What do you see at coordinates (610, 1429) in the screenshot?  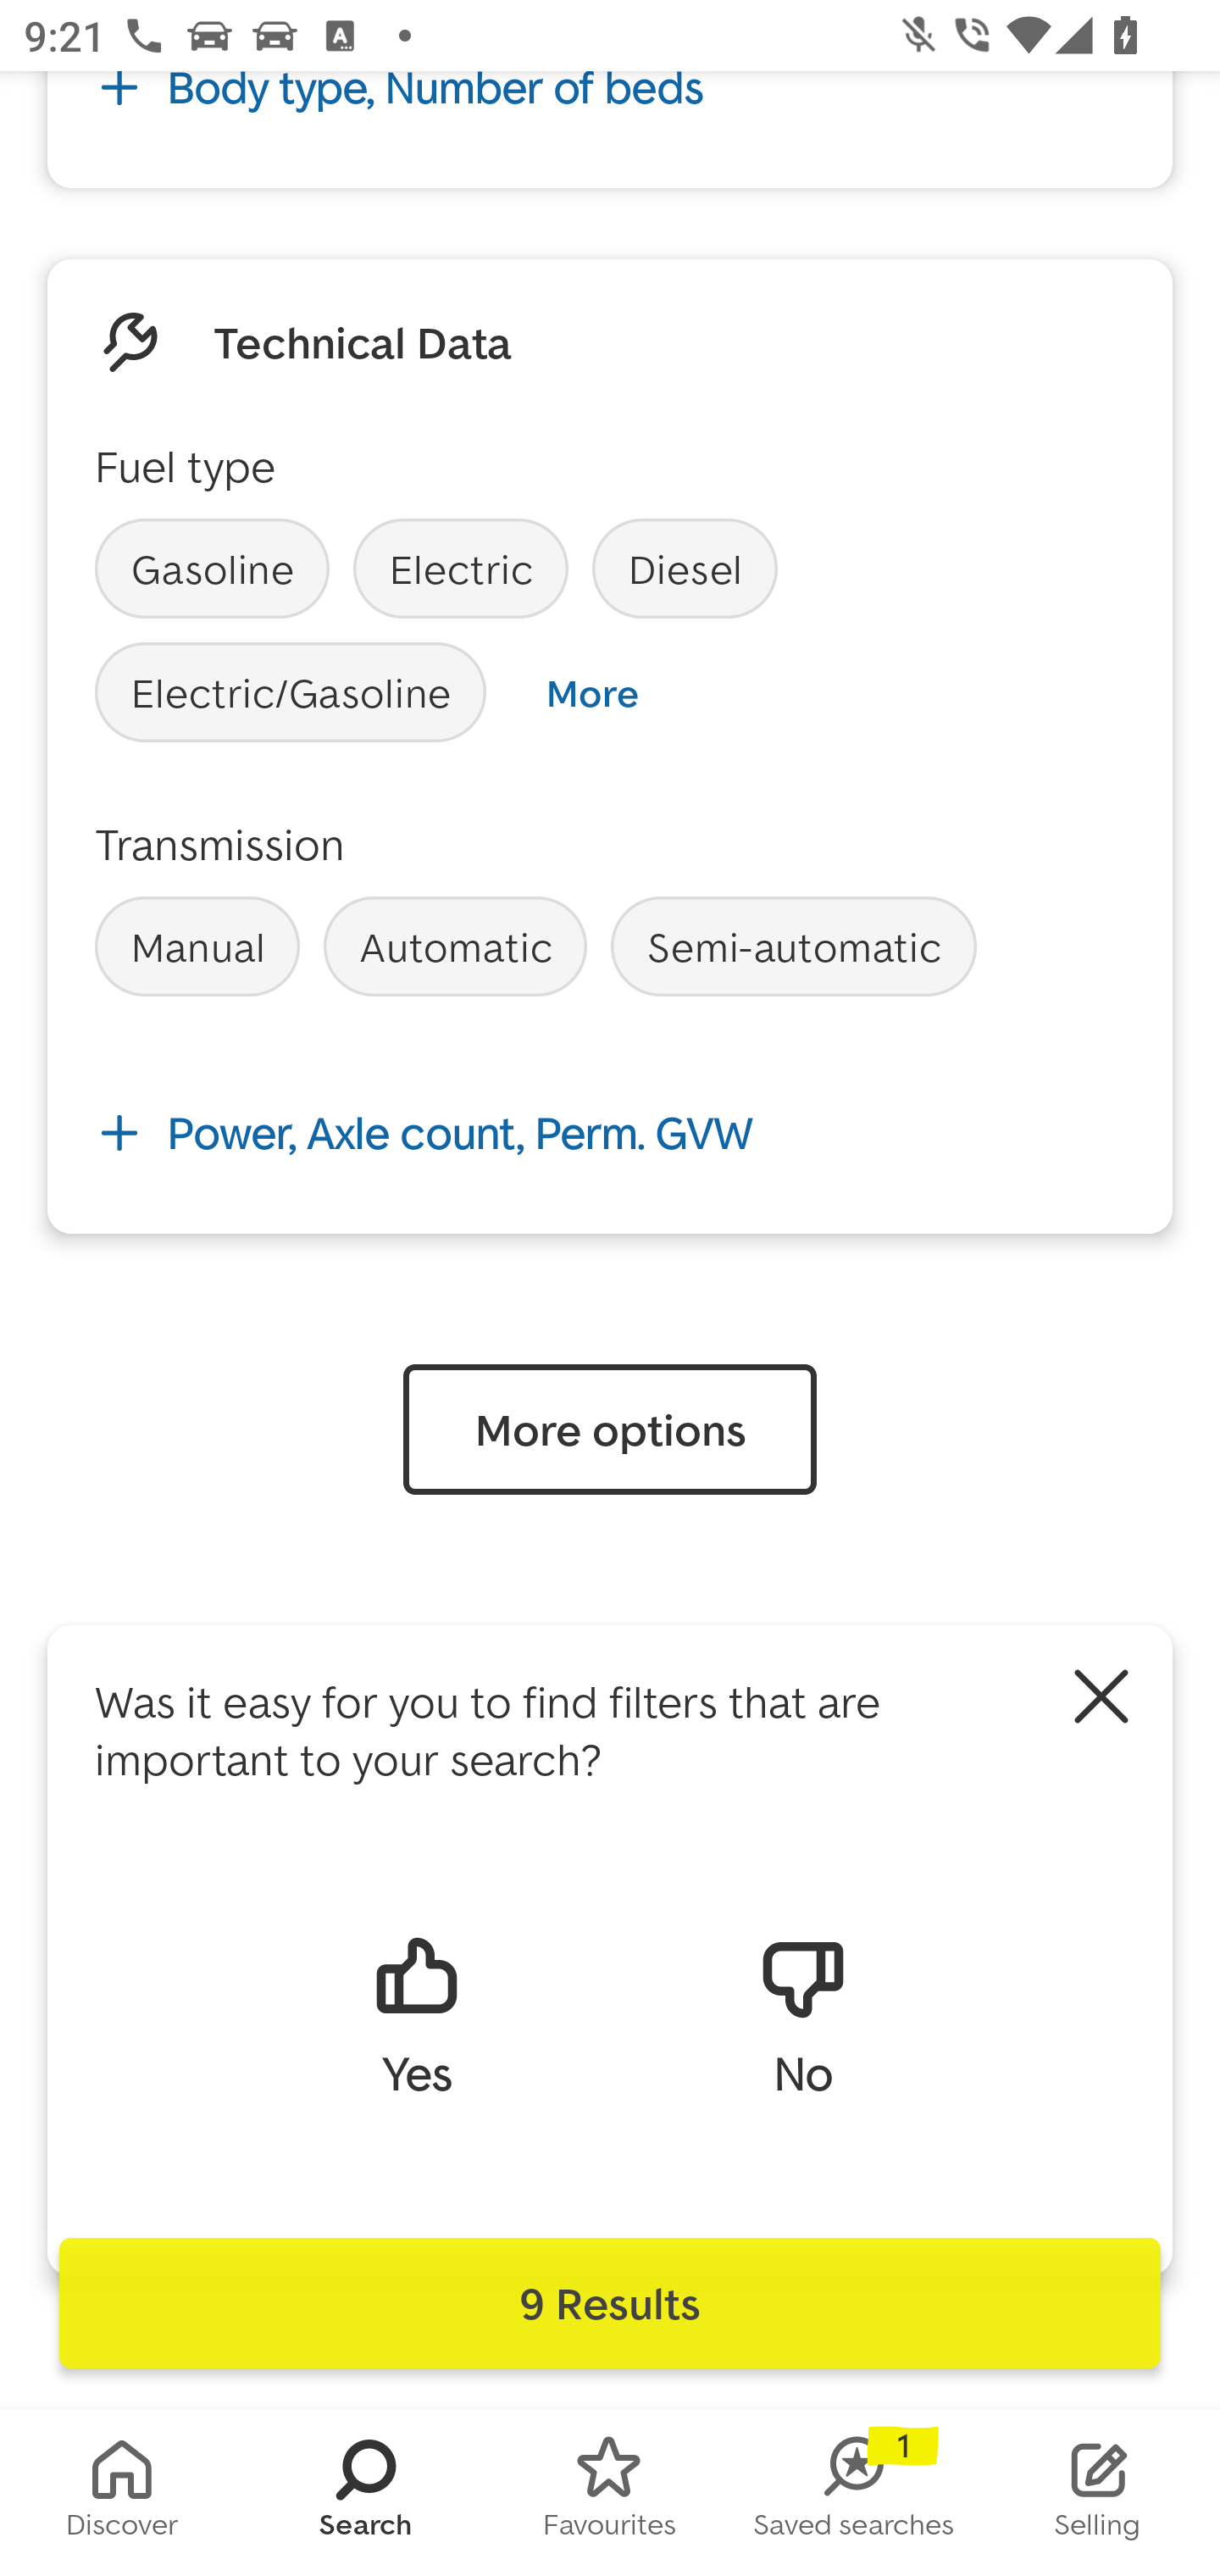 I see `More options` at bounding box center [610, 1429].